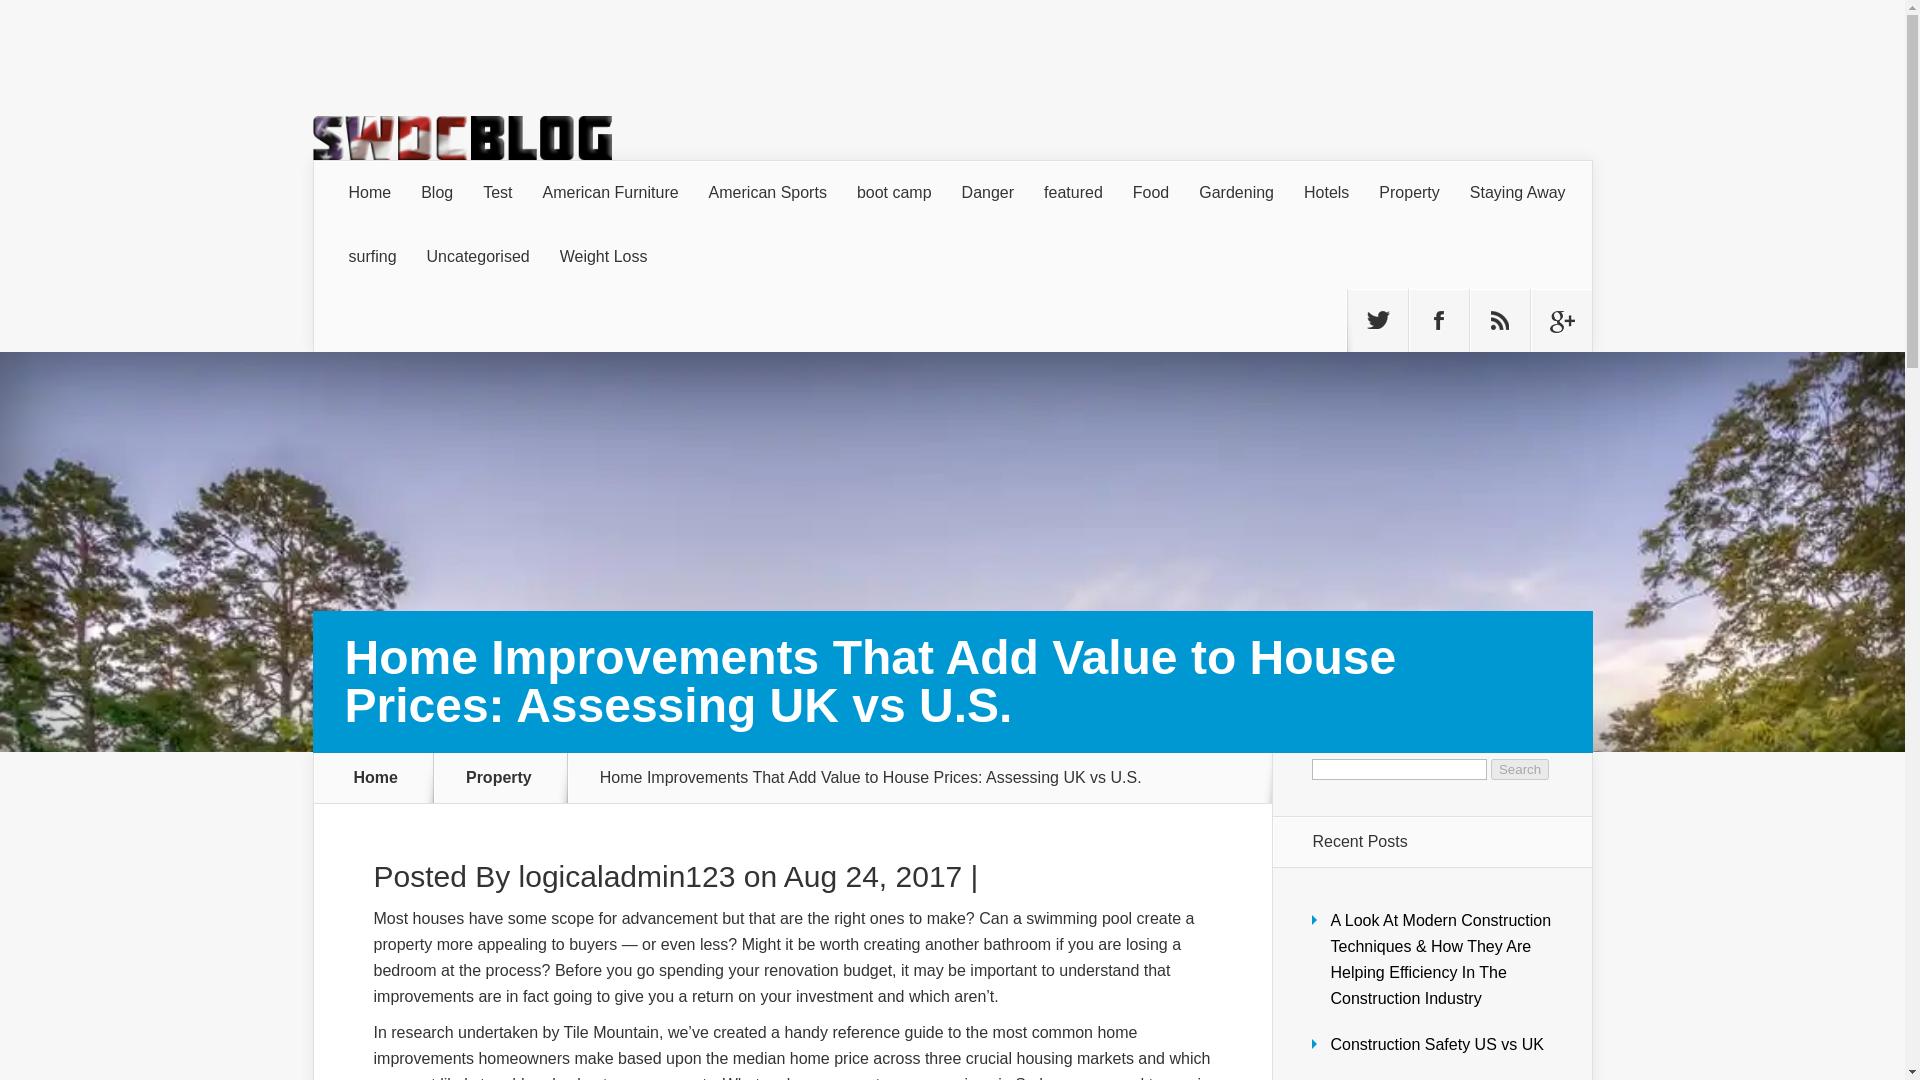 This screenshot has height=1080, width=1920. What do you see at coordinates (610, 192) in the screenshot?
I see `American Furniture` at bounding box center [610, 192].